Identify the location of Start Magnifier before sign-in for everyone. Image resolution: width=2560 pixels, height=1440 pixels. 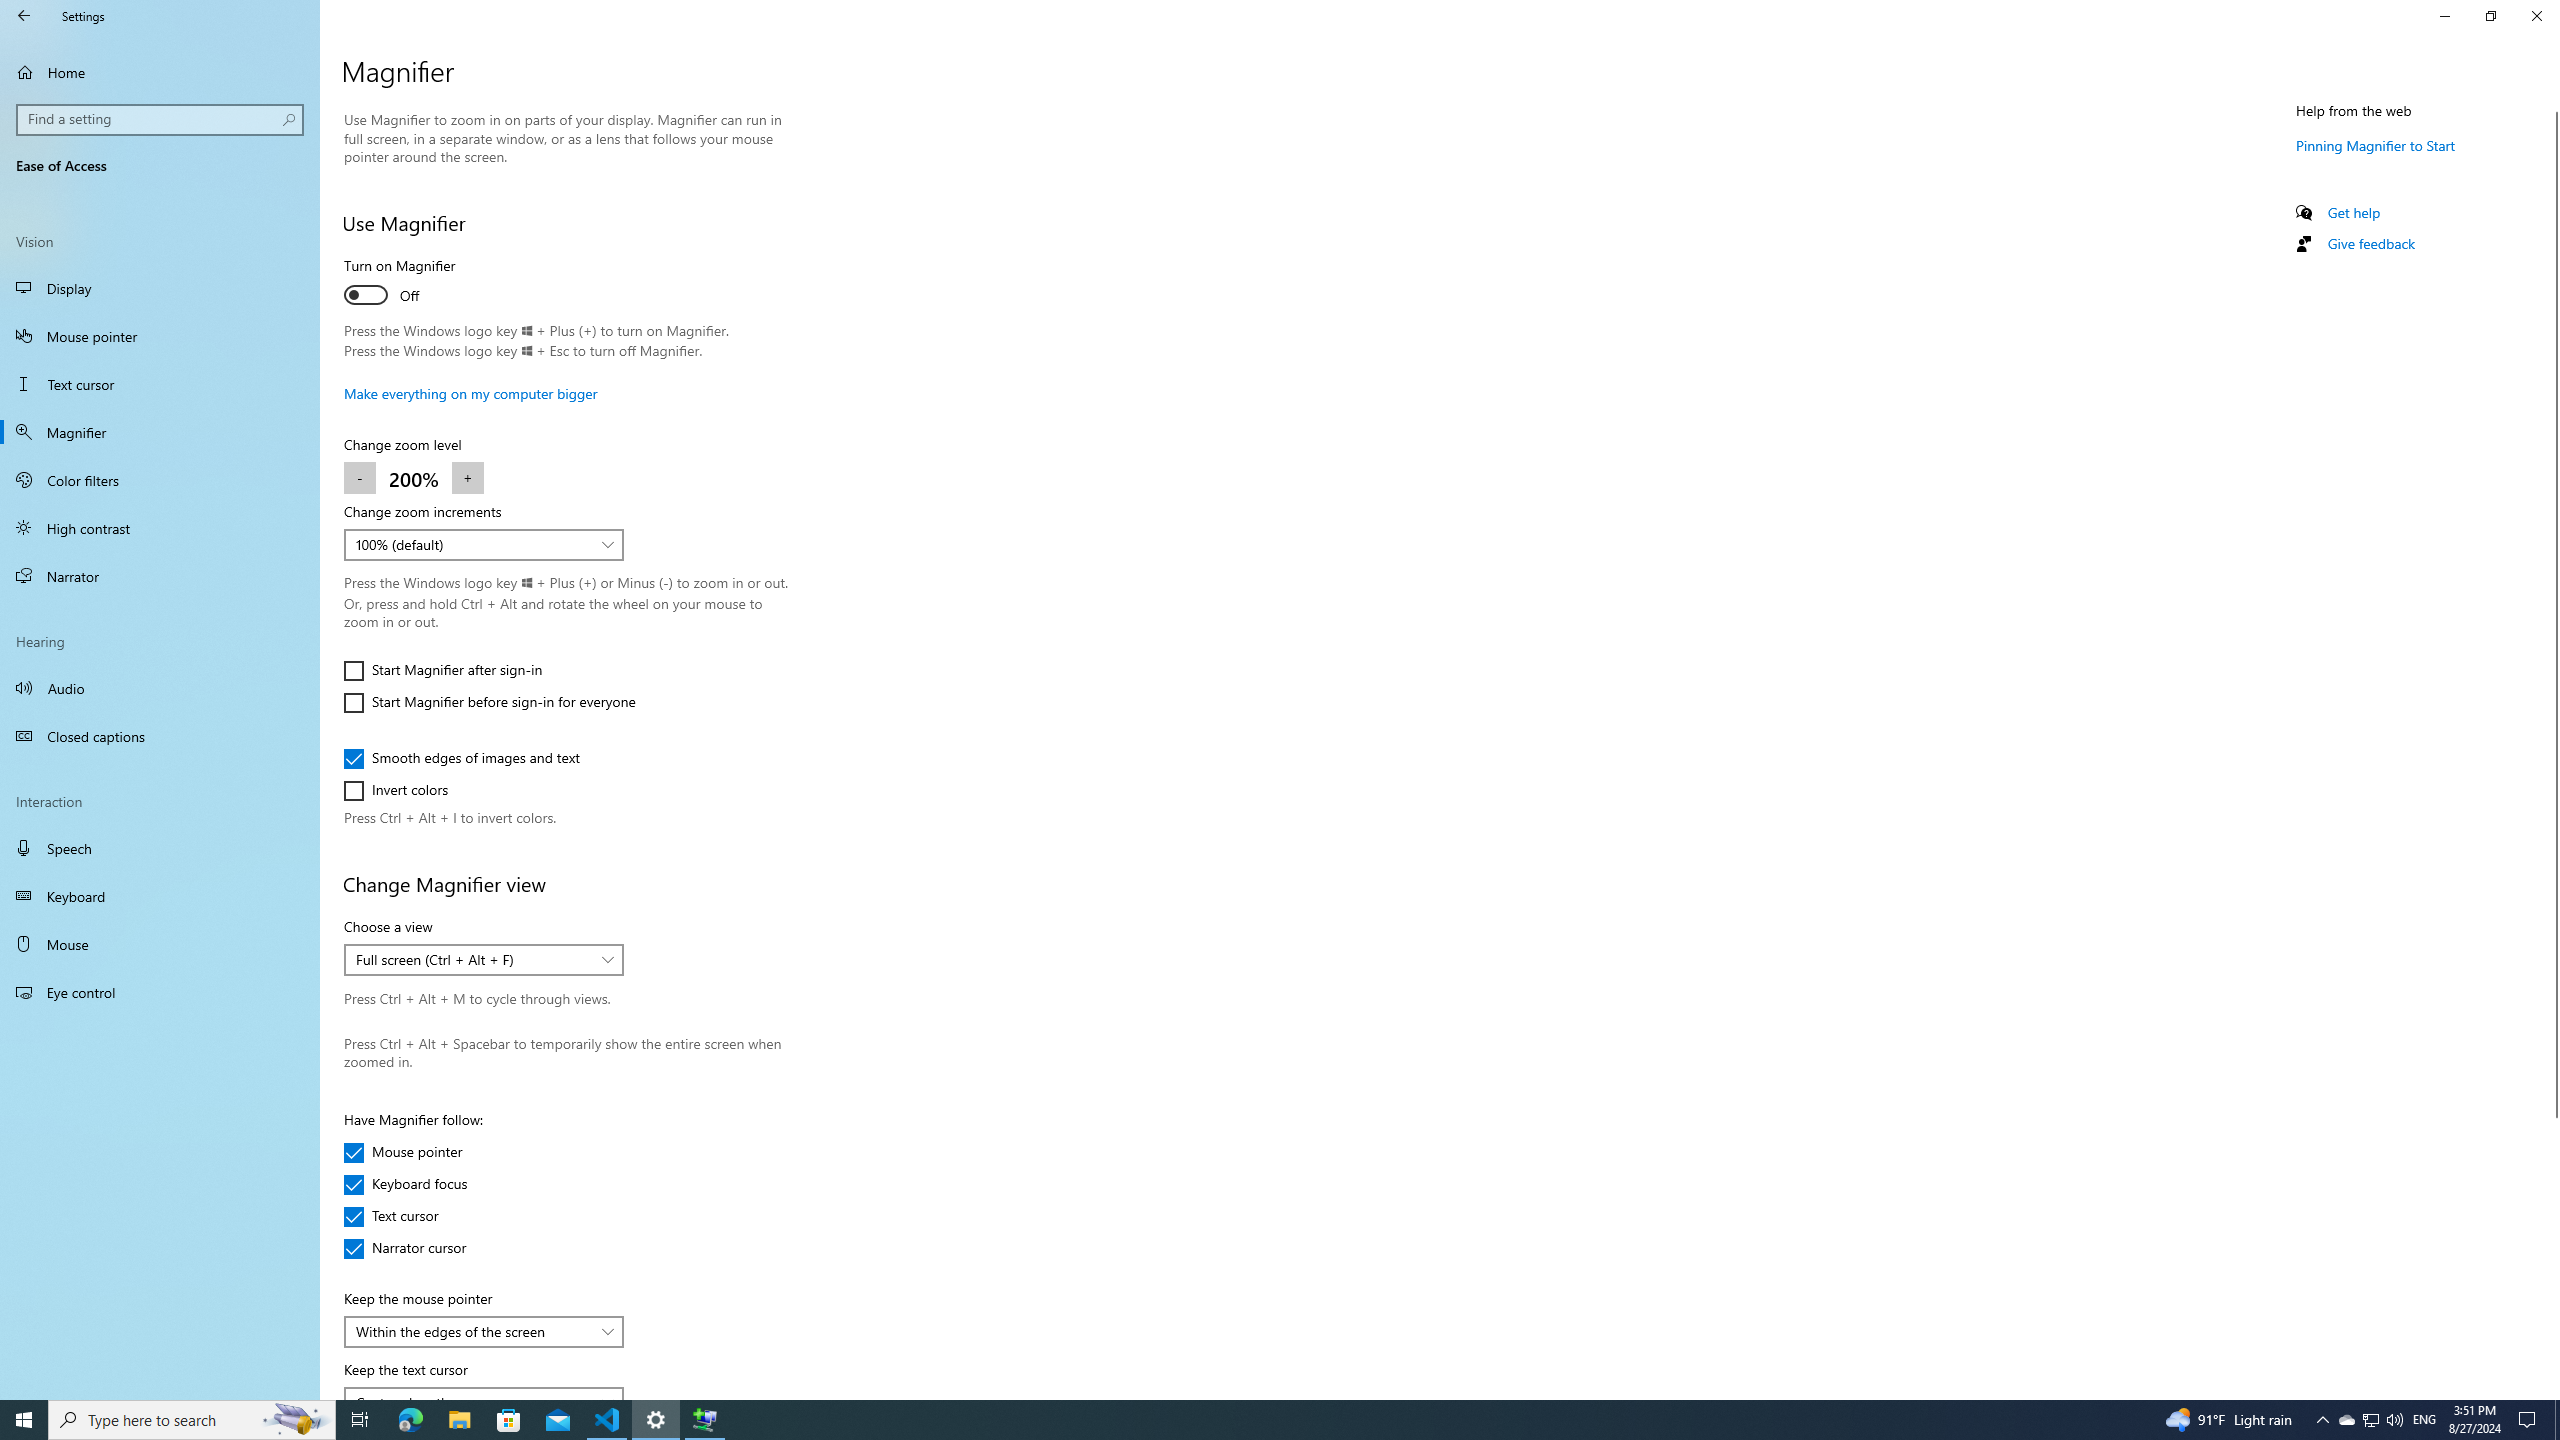
(488, 702).